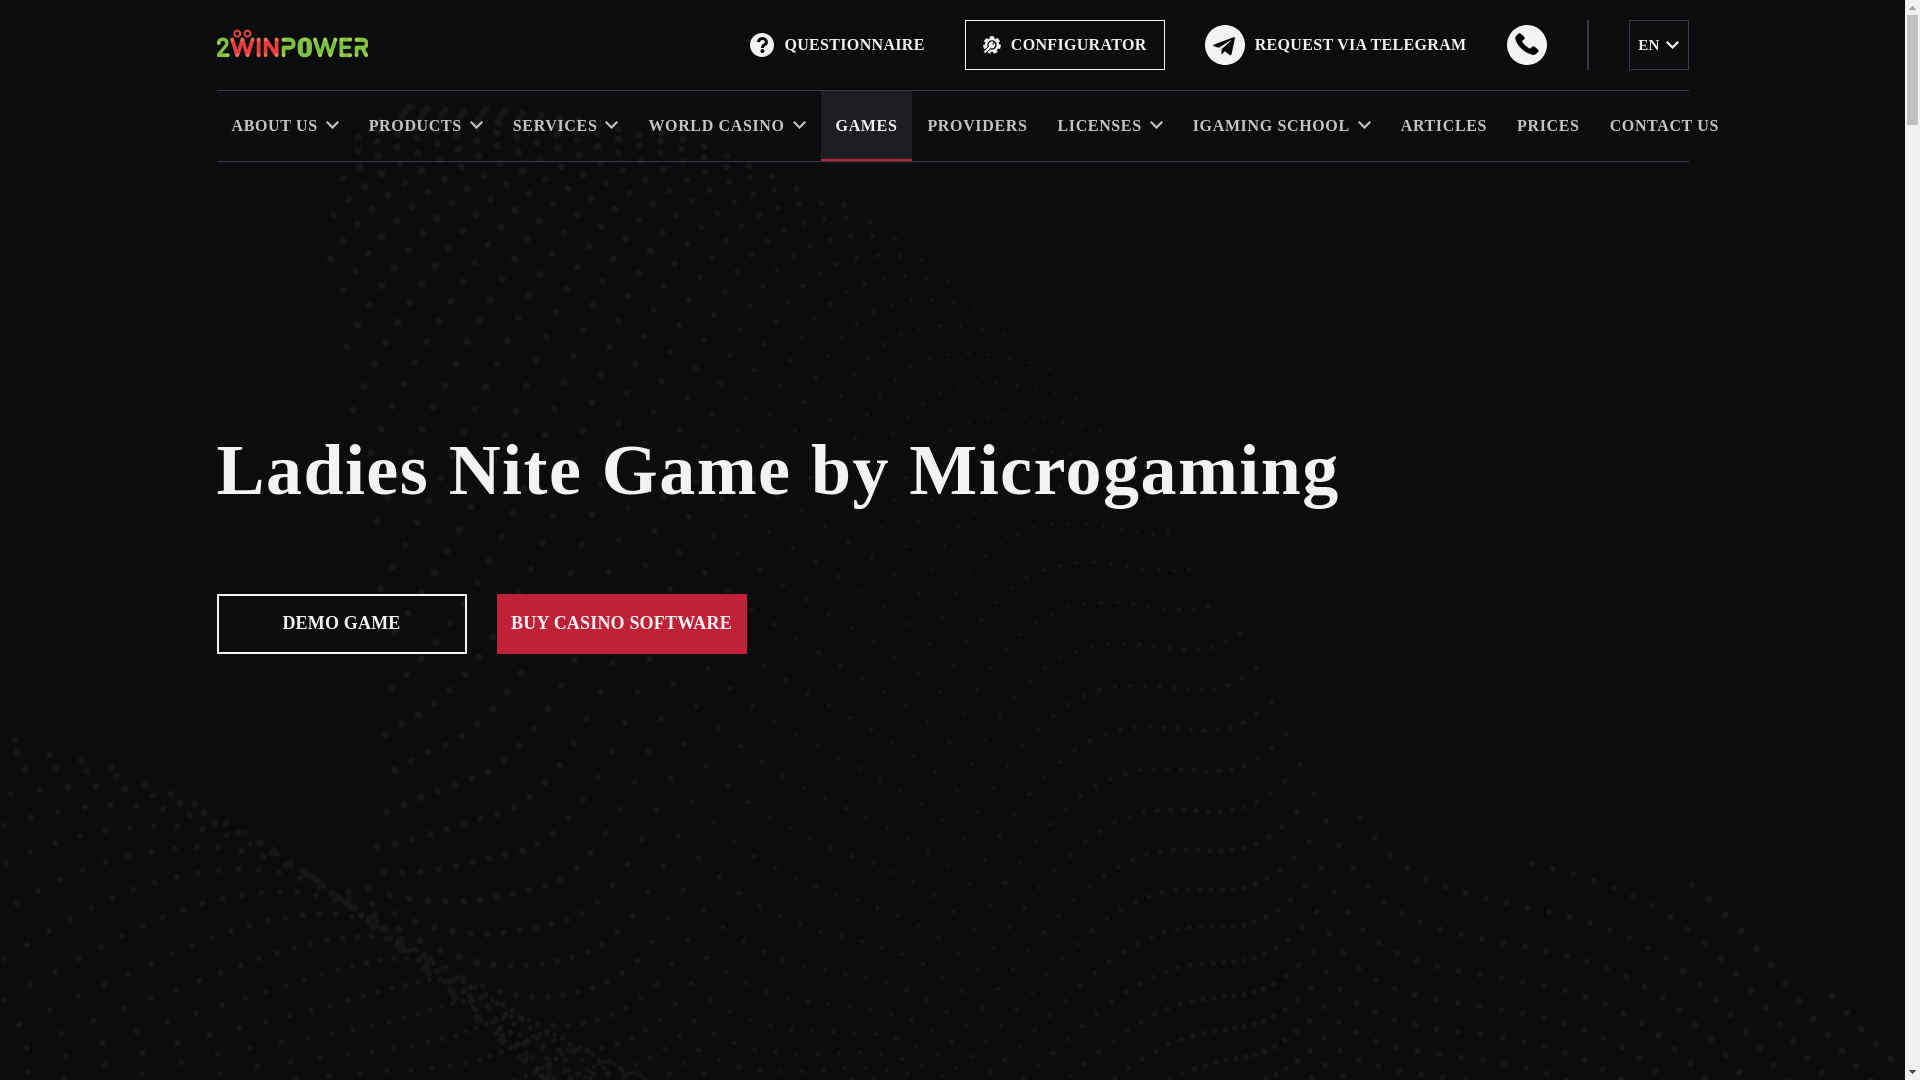 This screenshot has height=1080, width=1920. I want to click on SERVICES, so click(565, 125).